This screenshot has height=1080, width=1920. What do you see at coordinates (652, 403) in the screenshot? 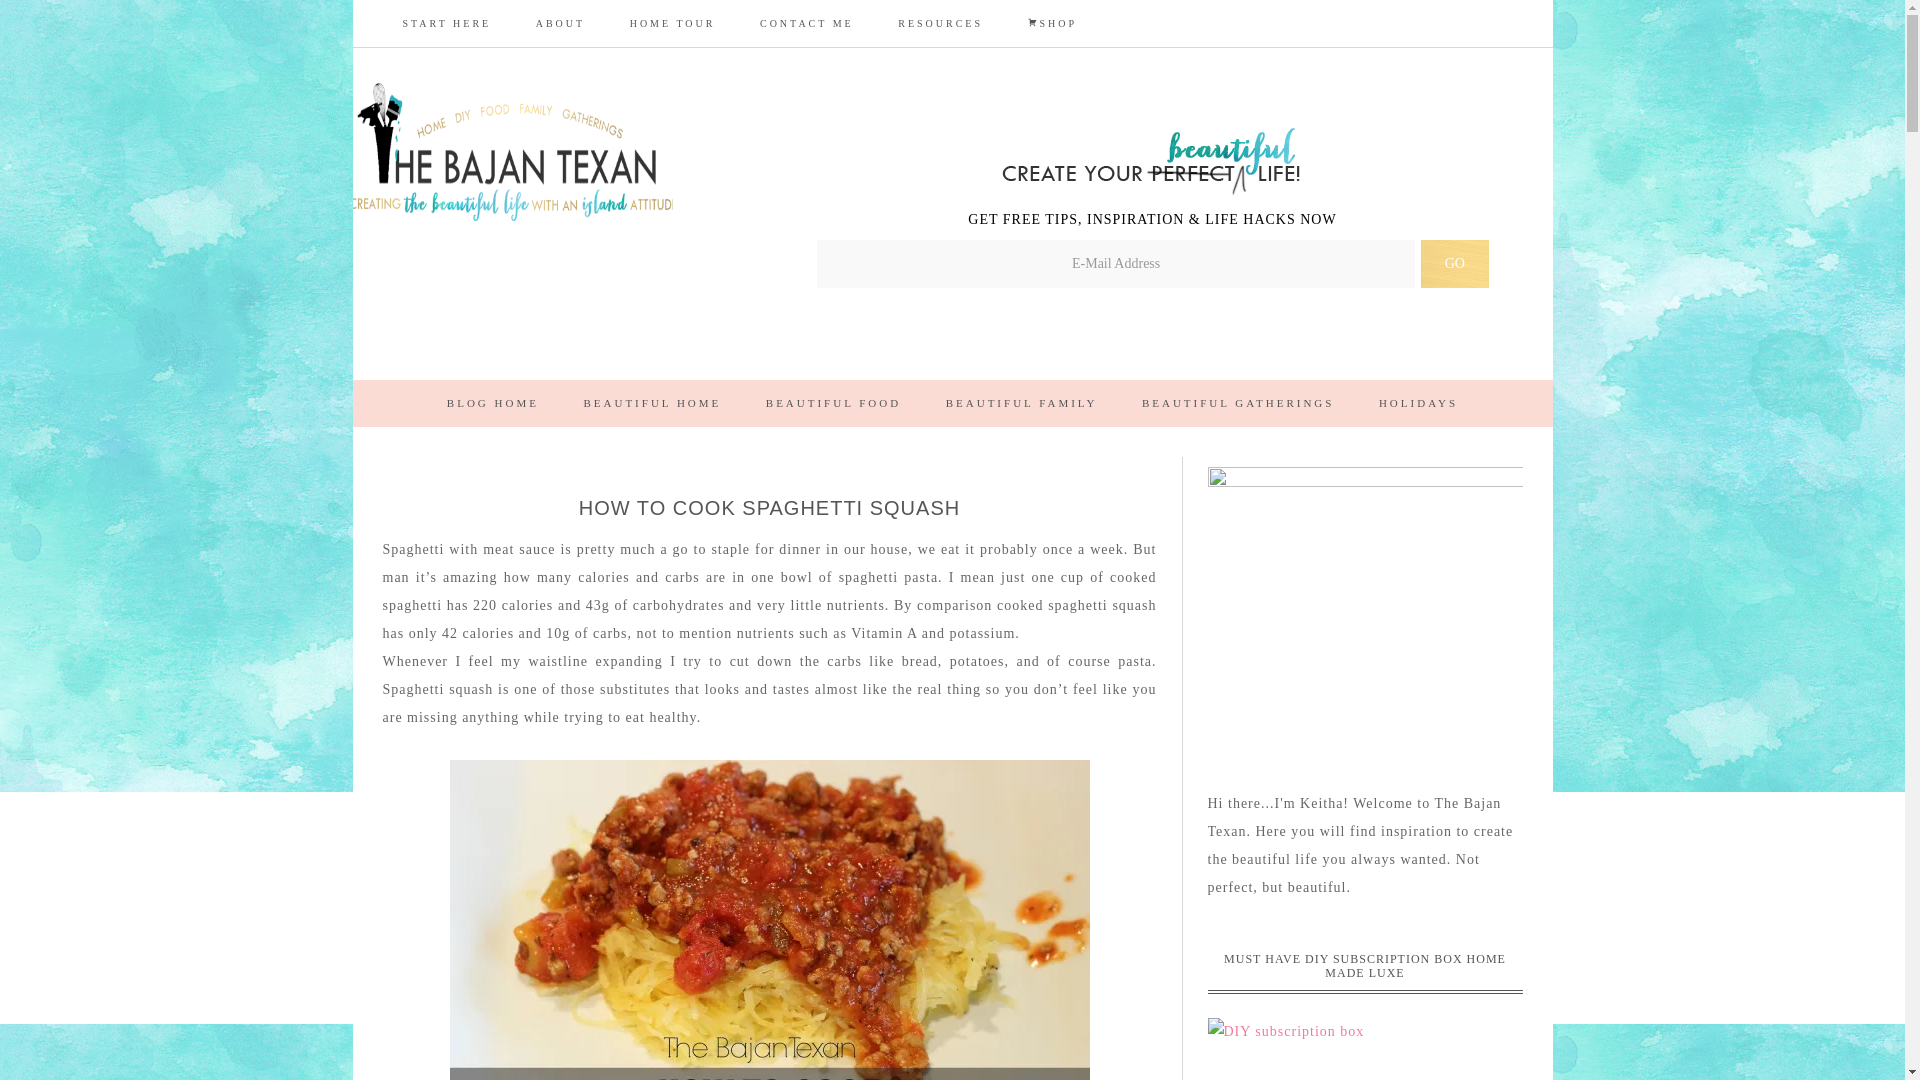
I see `BEAUTIFUL HOME` at bounding box center [652, 403].